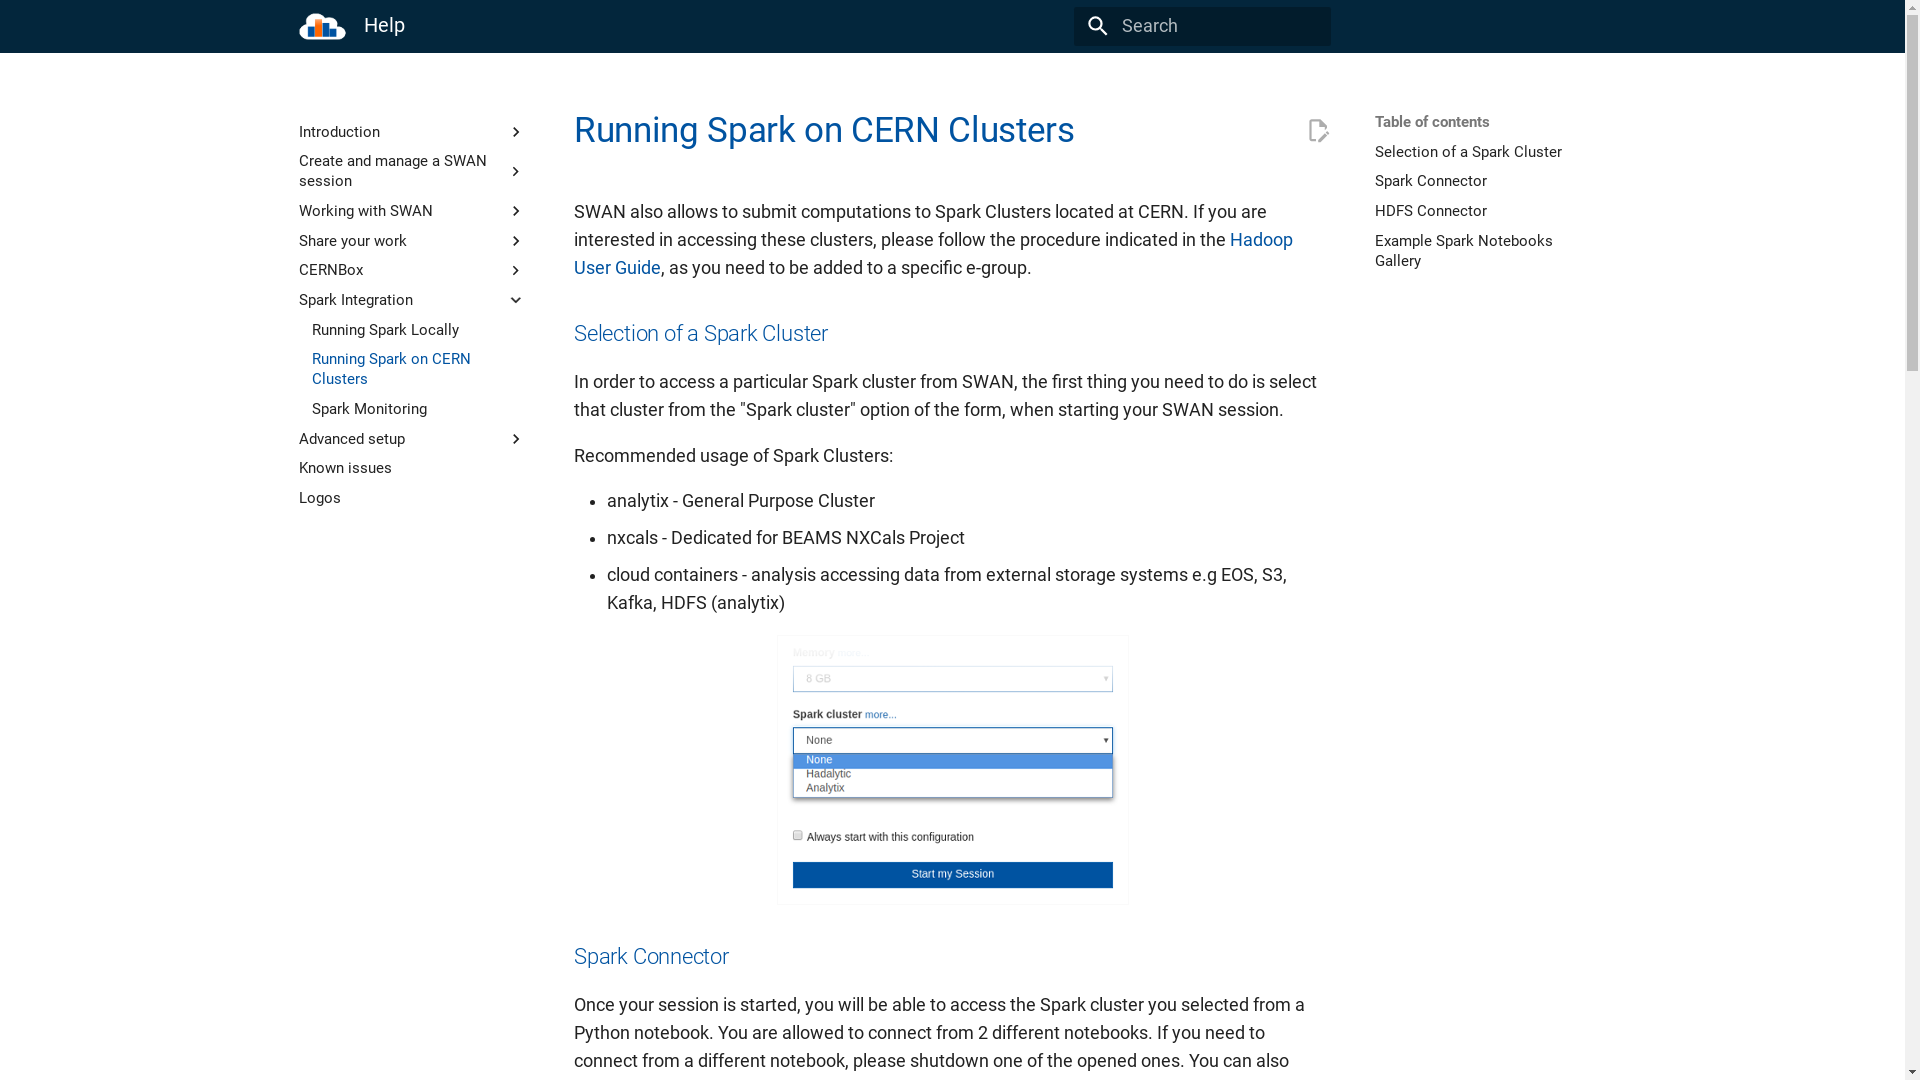 This screenshot has width=1920, height=1080. Describe the element at coordinates (1318, 131) in the screenshot. I see `Edit this page` at that location.